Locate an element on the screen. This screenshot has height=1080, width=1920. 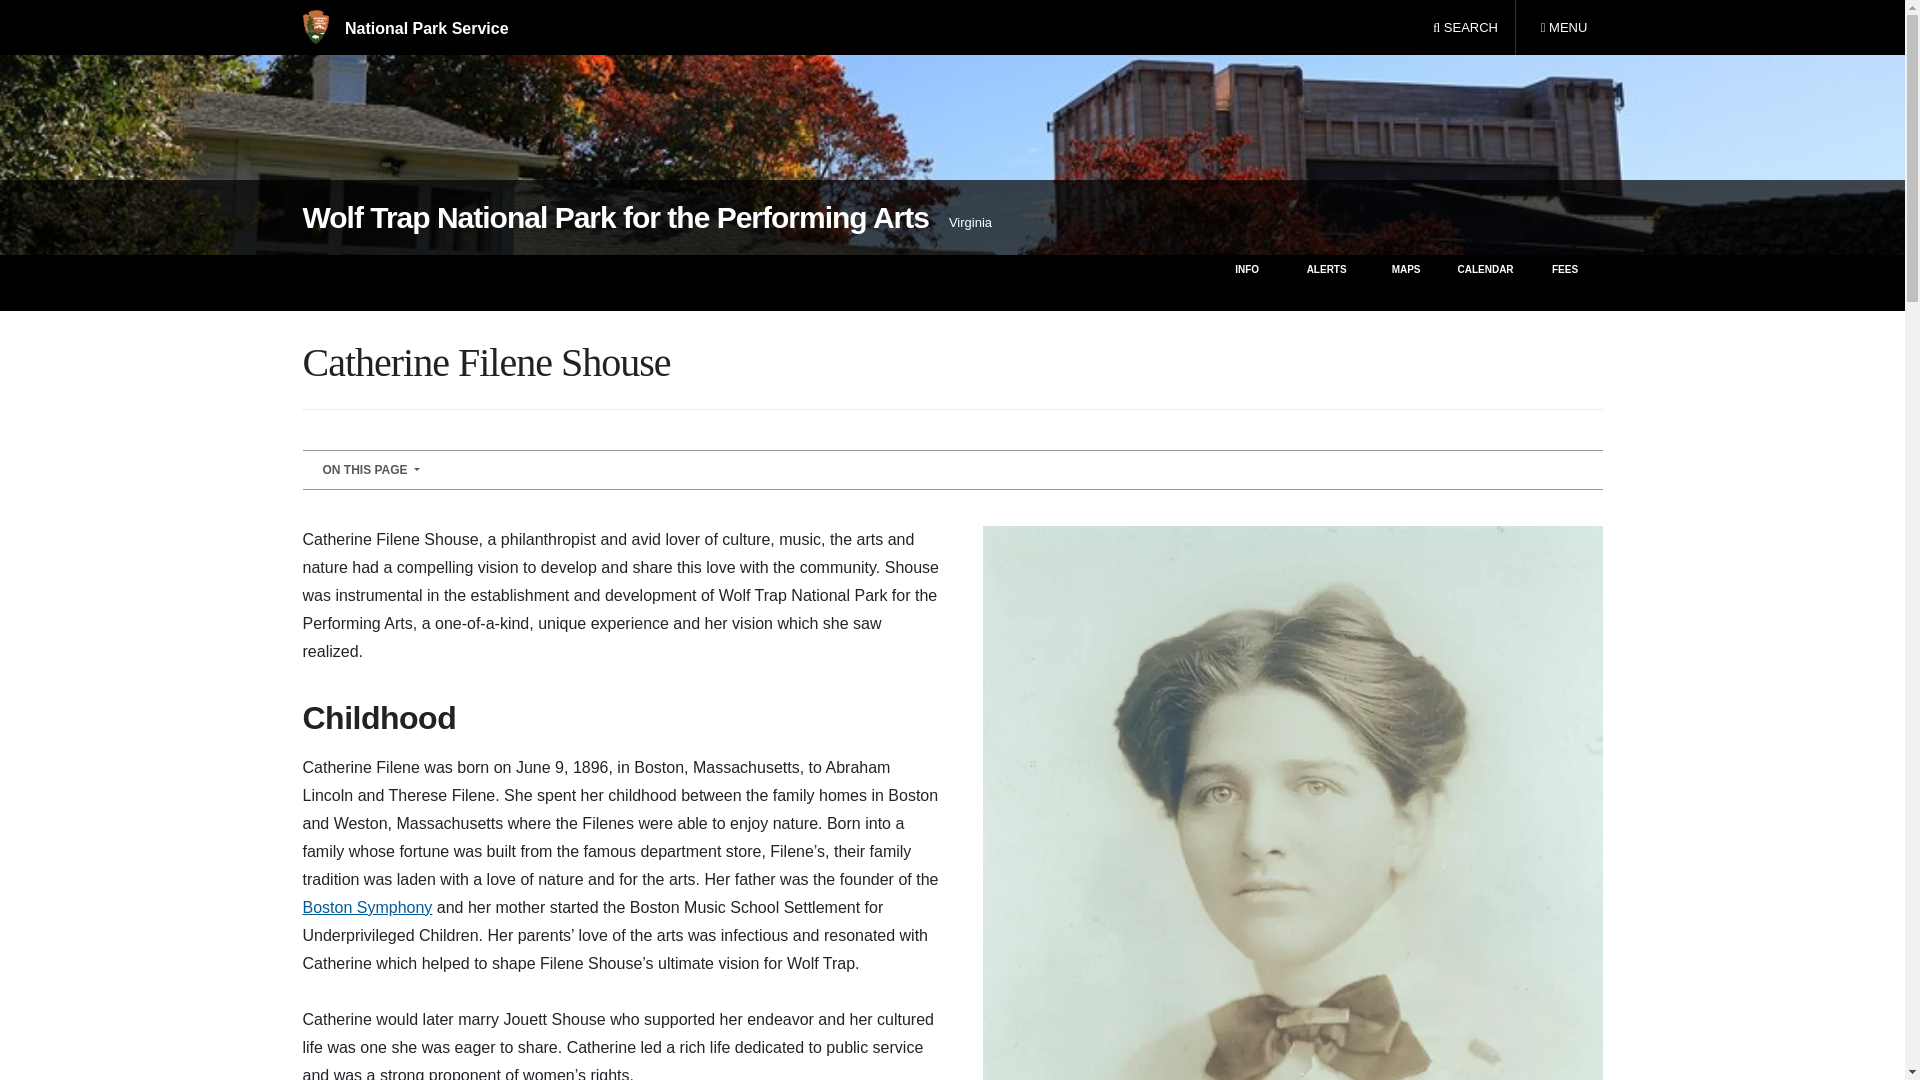
SEARCH is located at coordinates (1563, 28).